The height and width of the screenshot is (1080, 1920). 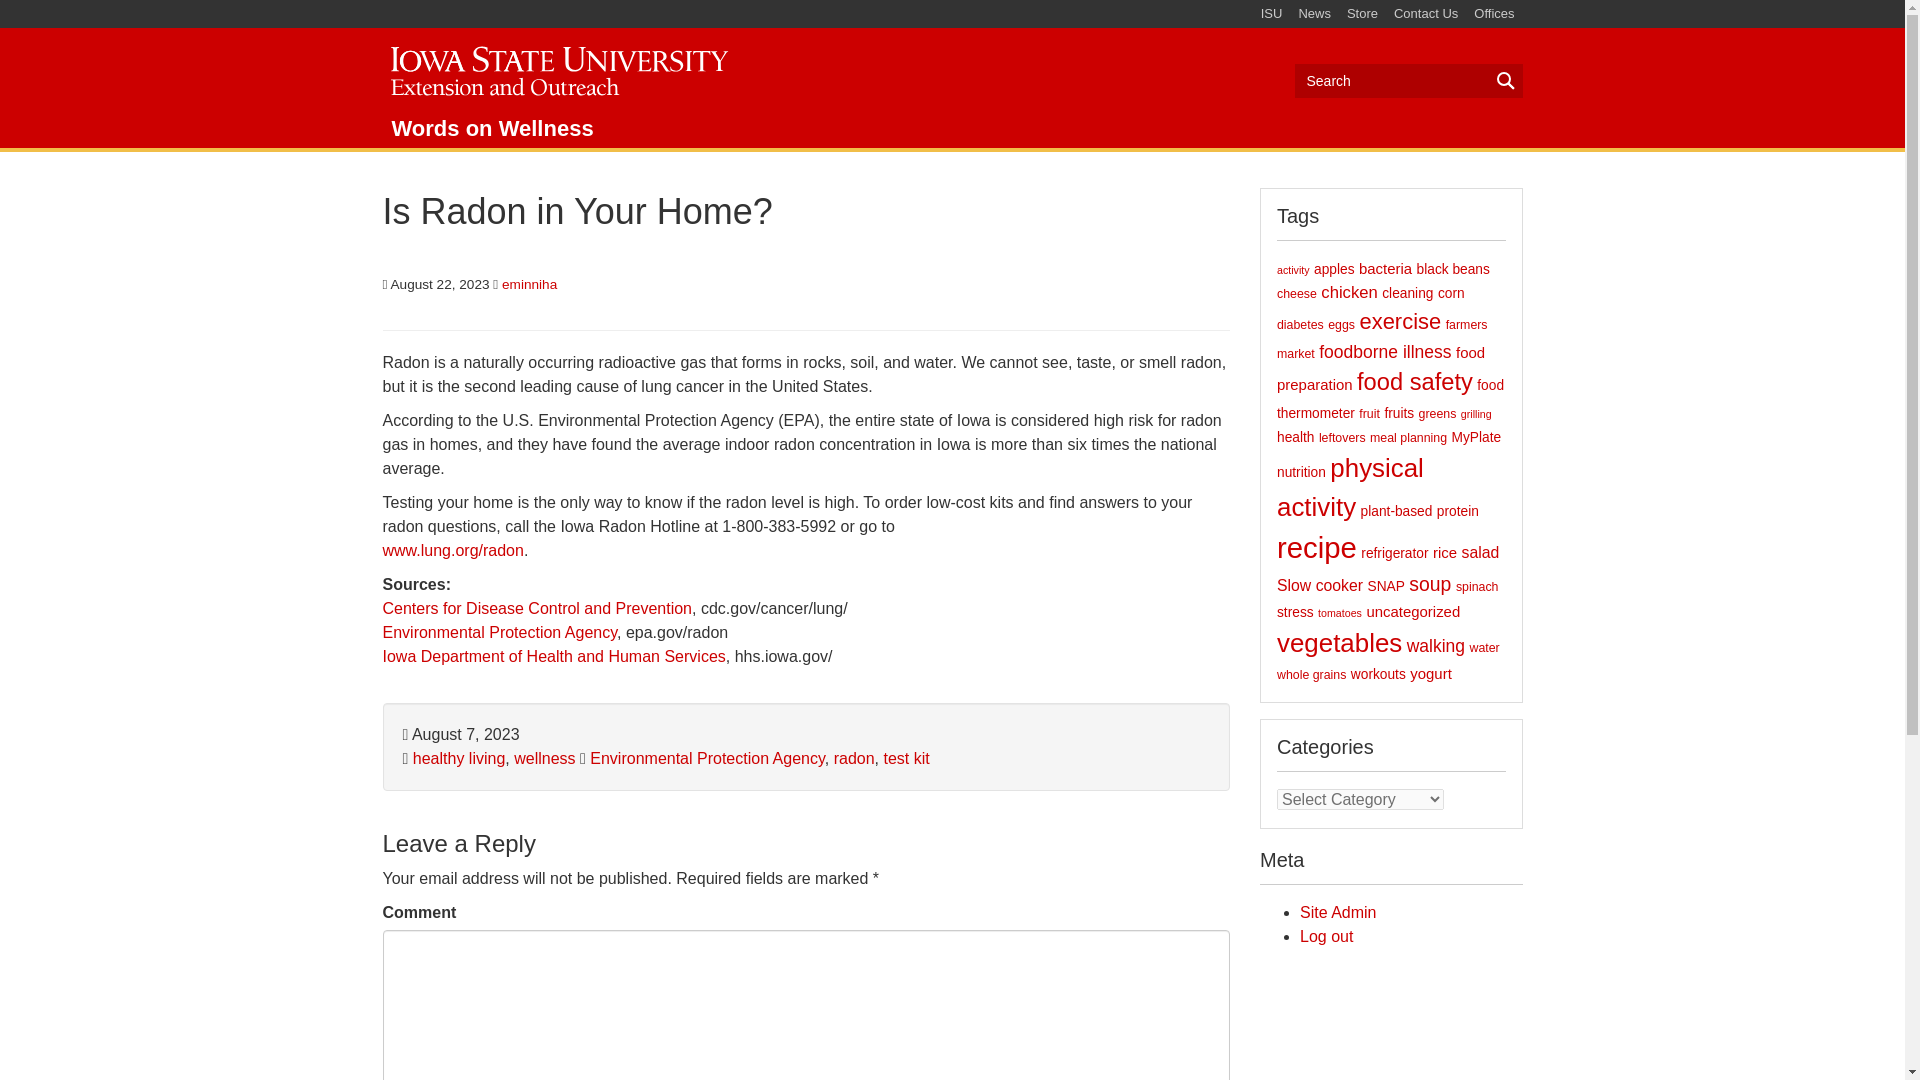 I want to click on News, so click(x=1314, y=14).